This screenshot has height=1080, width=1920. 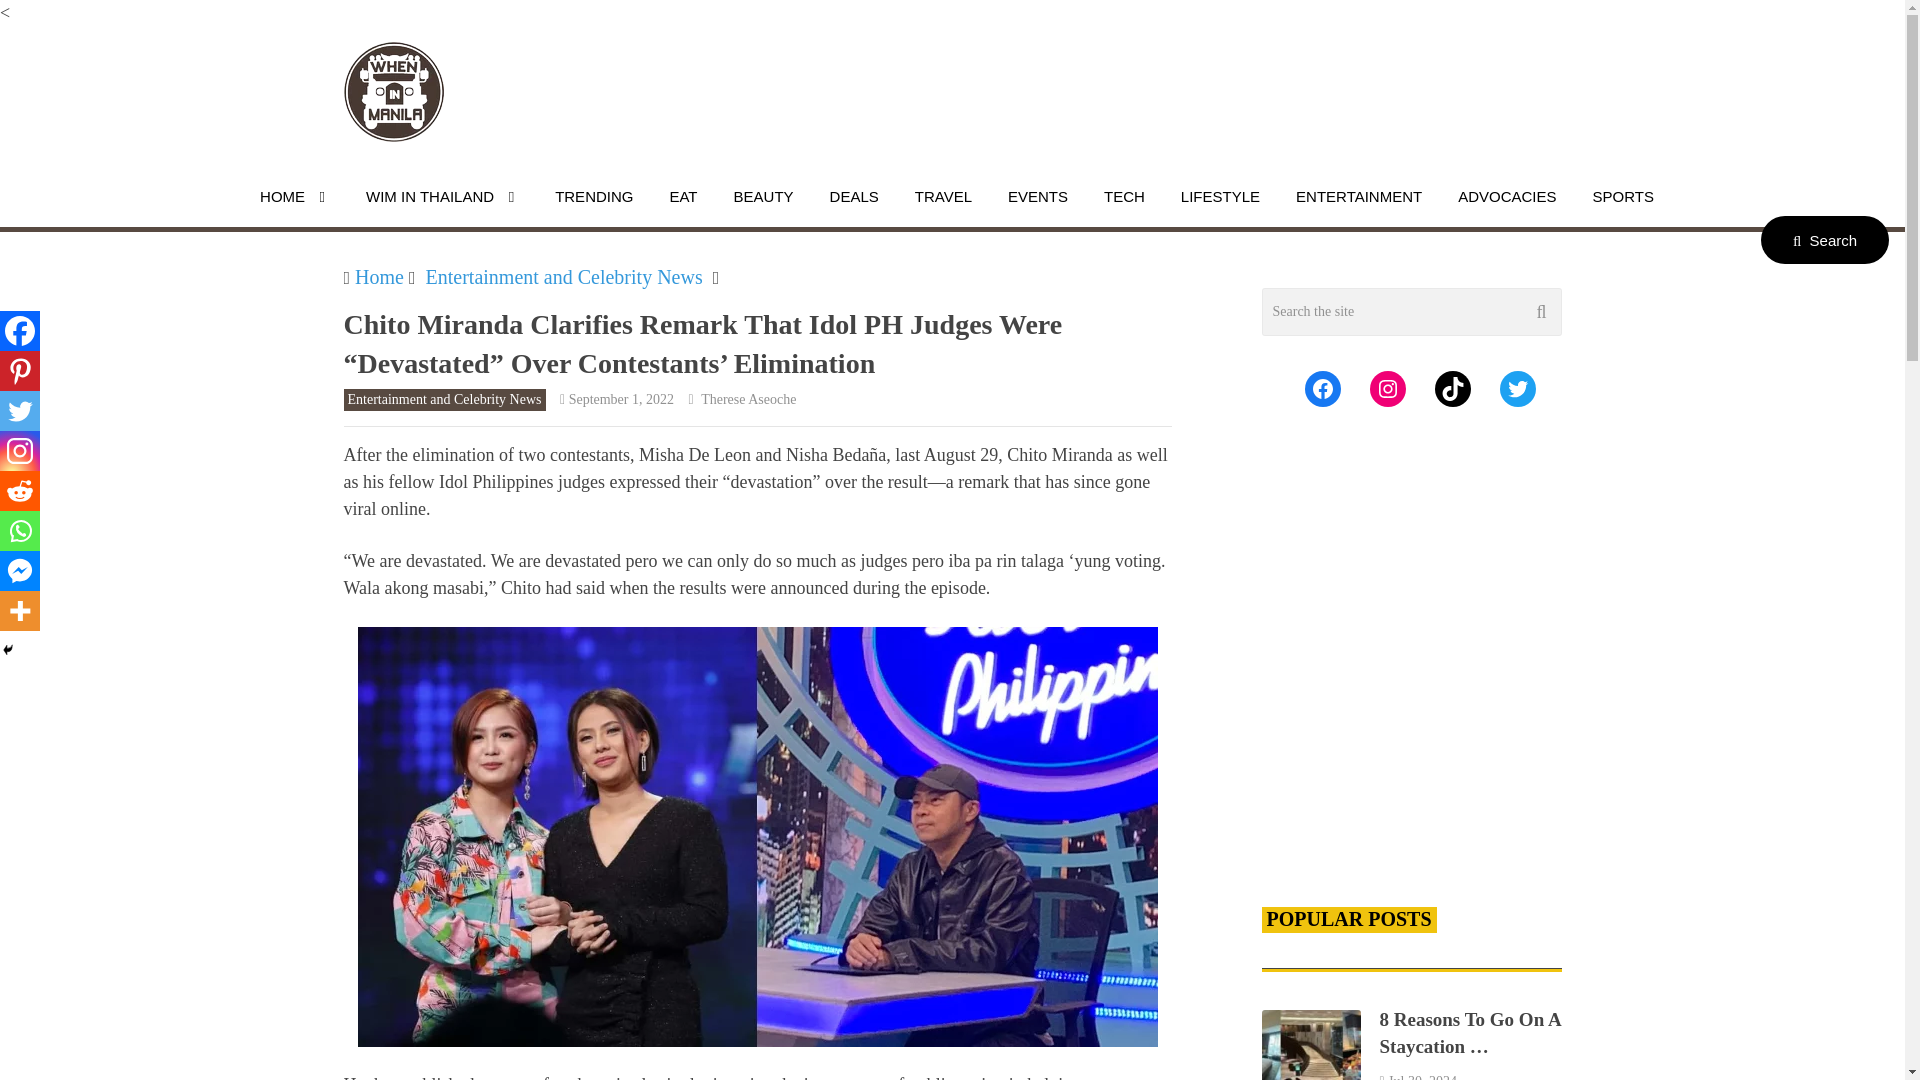 I want to click on Pinterest, so click(x=20, y=370).